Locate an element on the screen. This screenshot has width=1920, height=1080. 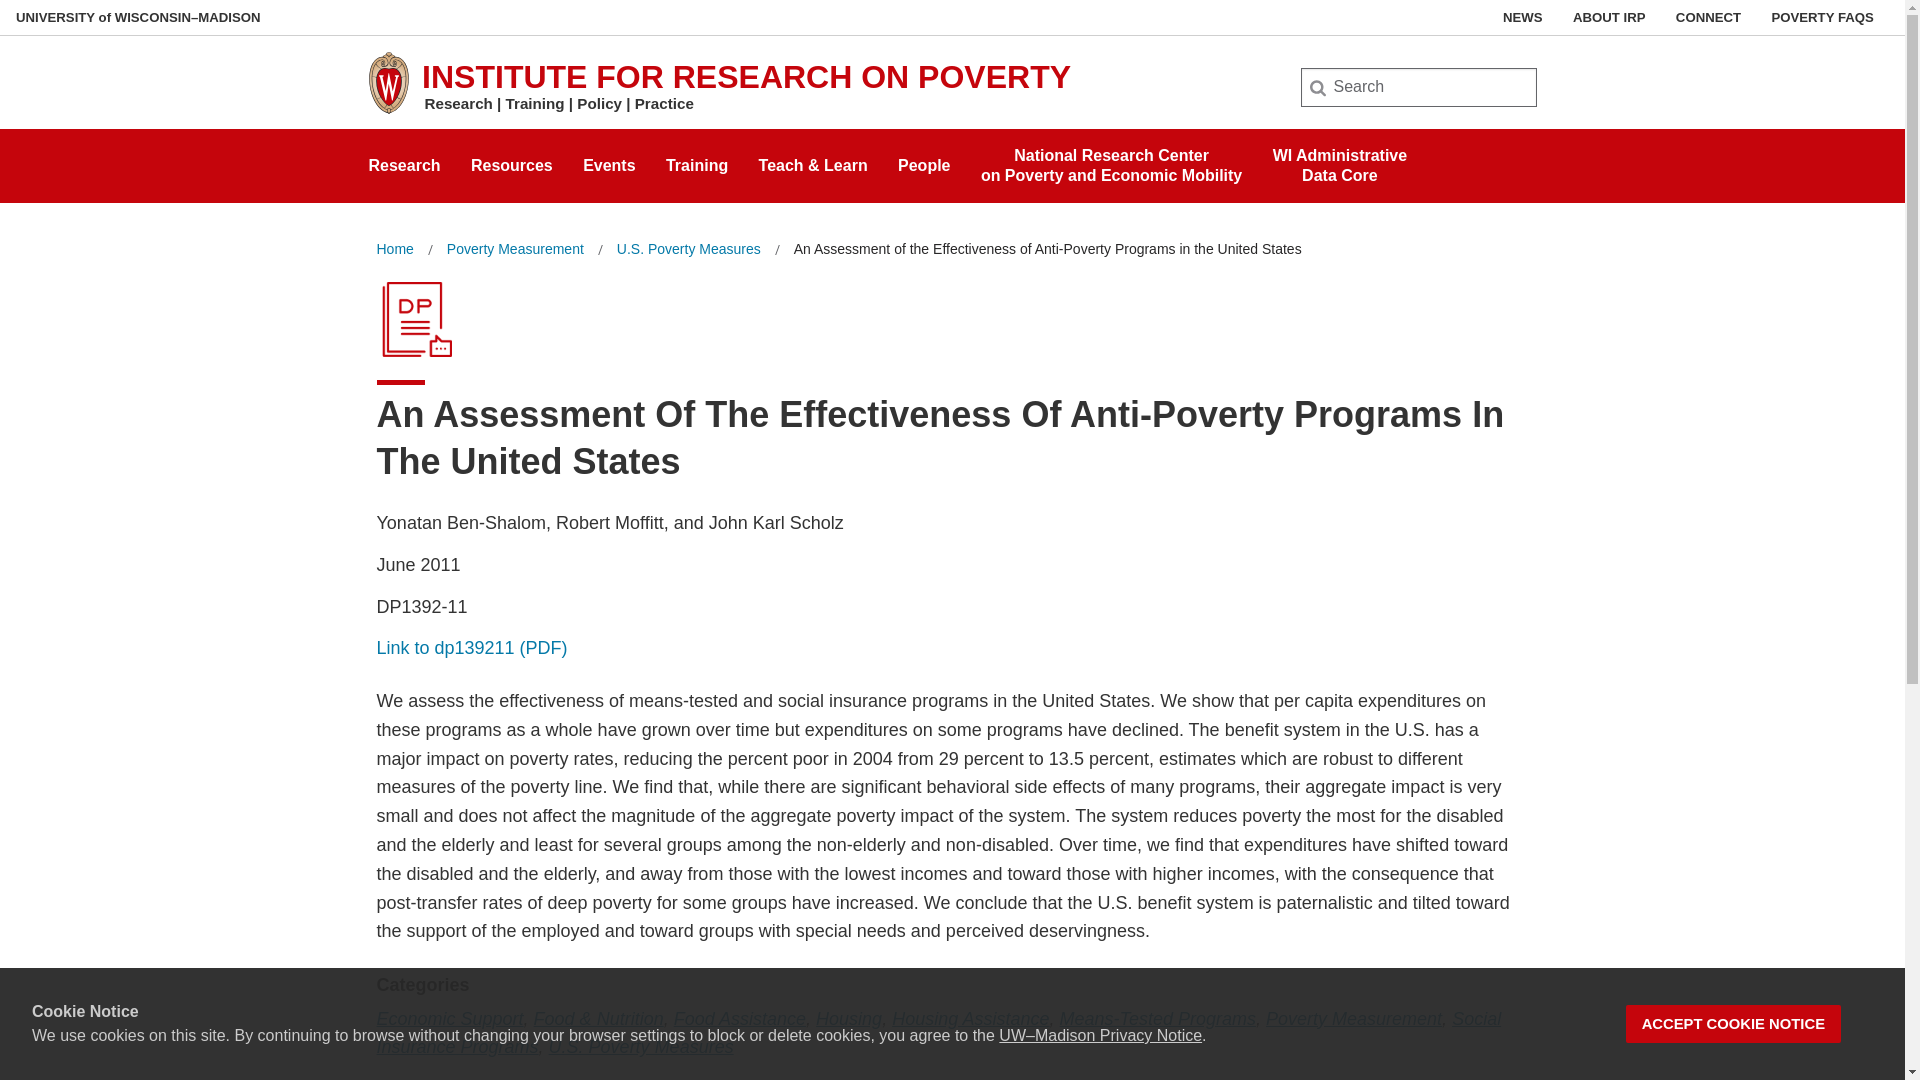
Poverty Measurement is located at coordinates (1353, 1018).